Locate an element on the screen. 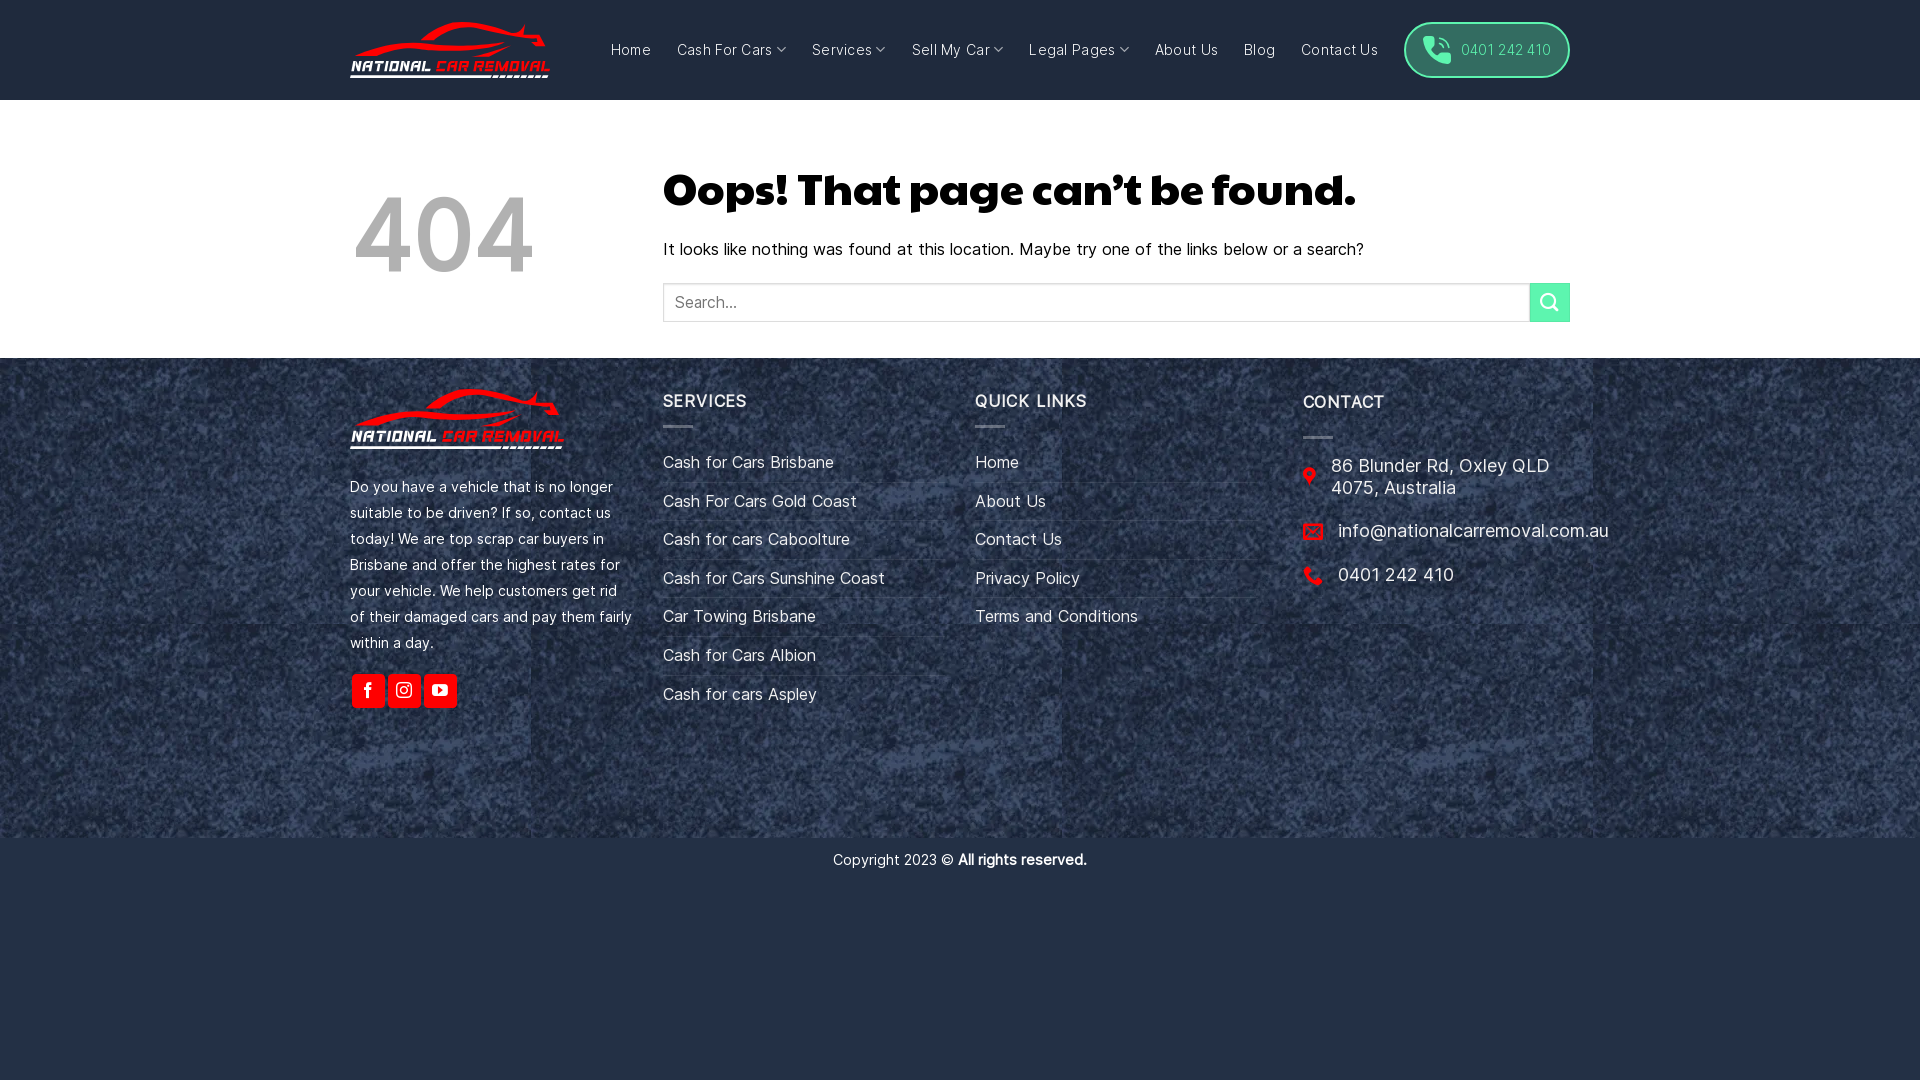 This screenshot has height=1080, width=1920. info@nationalcarremoval.com.au is located at coordinates (1474, 531).